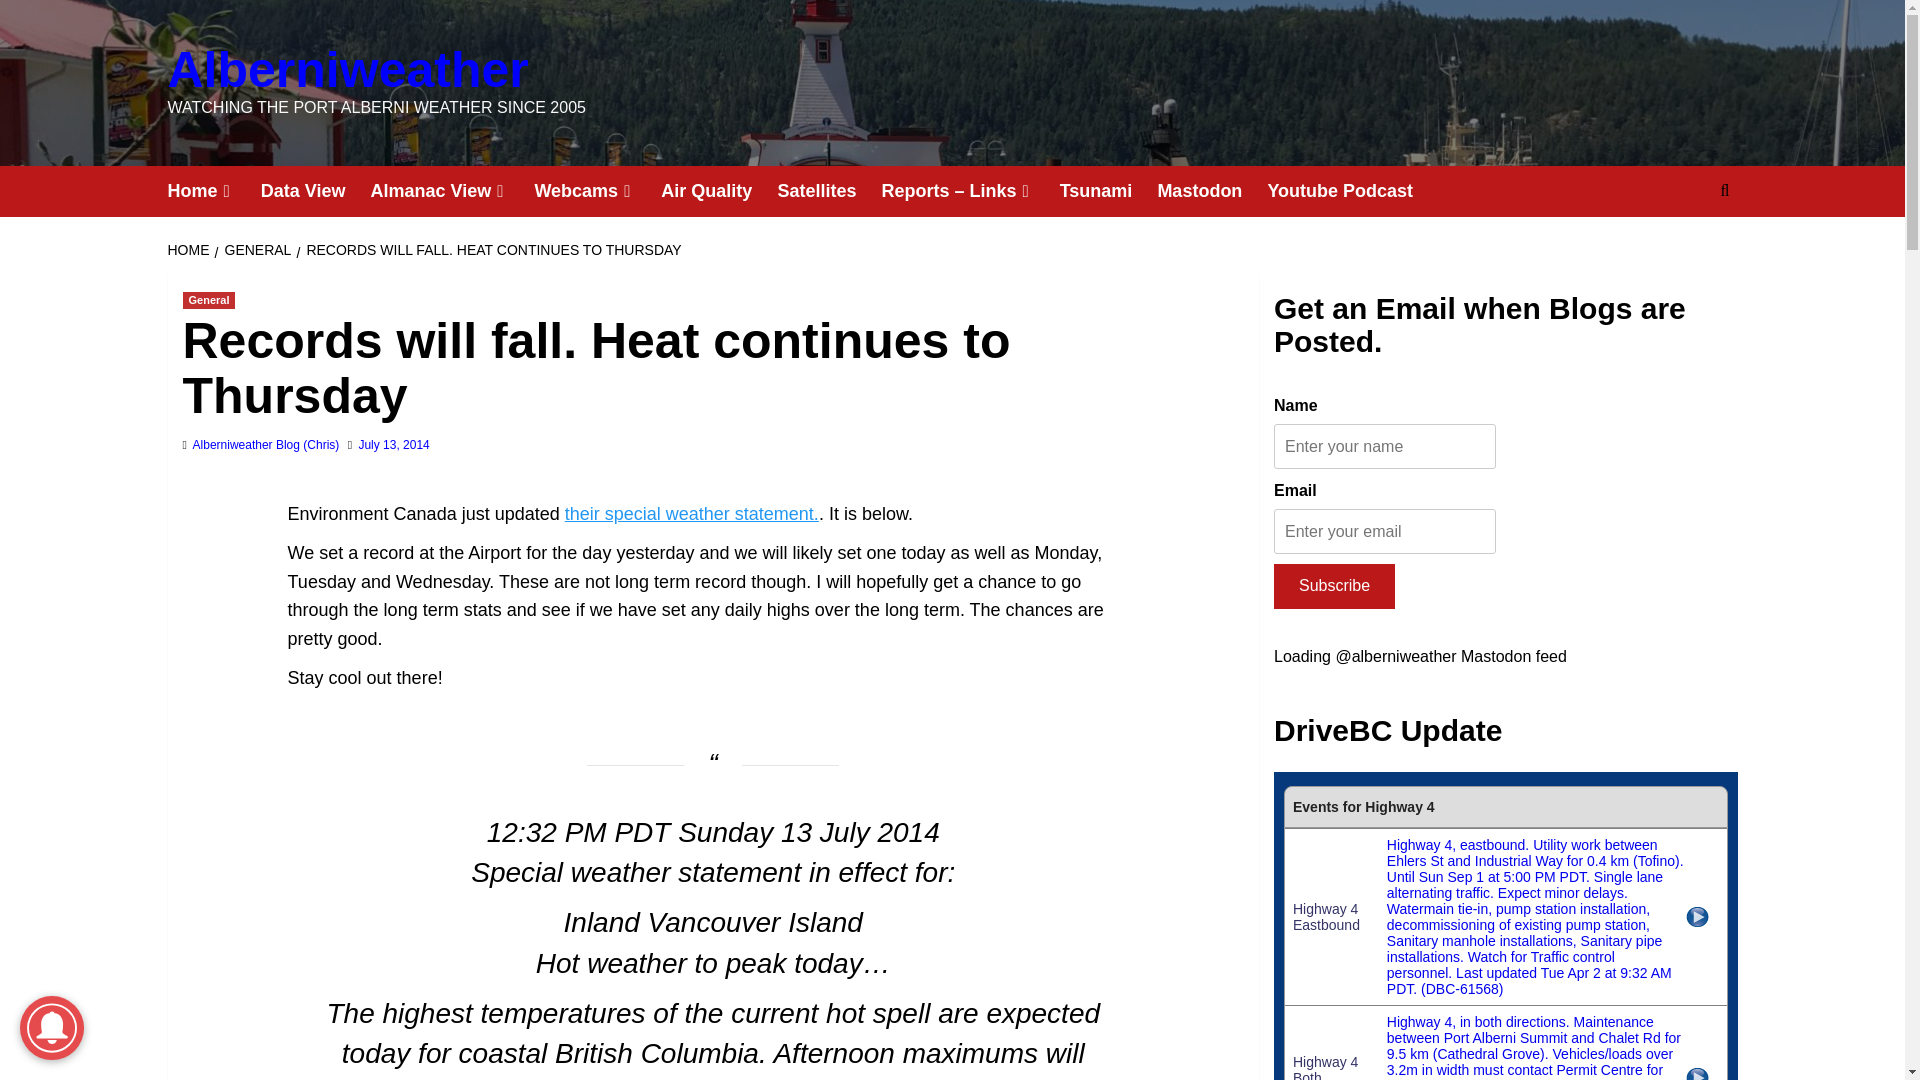 The width and height of the screenshot is (1920, 1080). Describe the element at coordinates (1506, 926) in the screenshot. I see `BC Highway 4` at that location.